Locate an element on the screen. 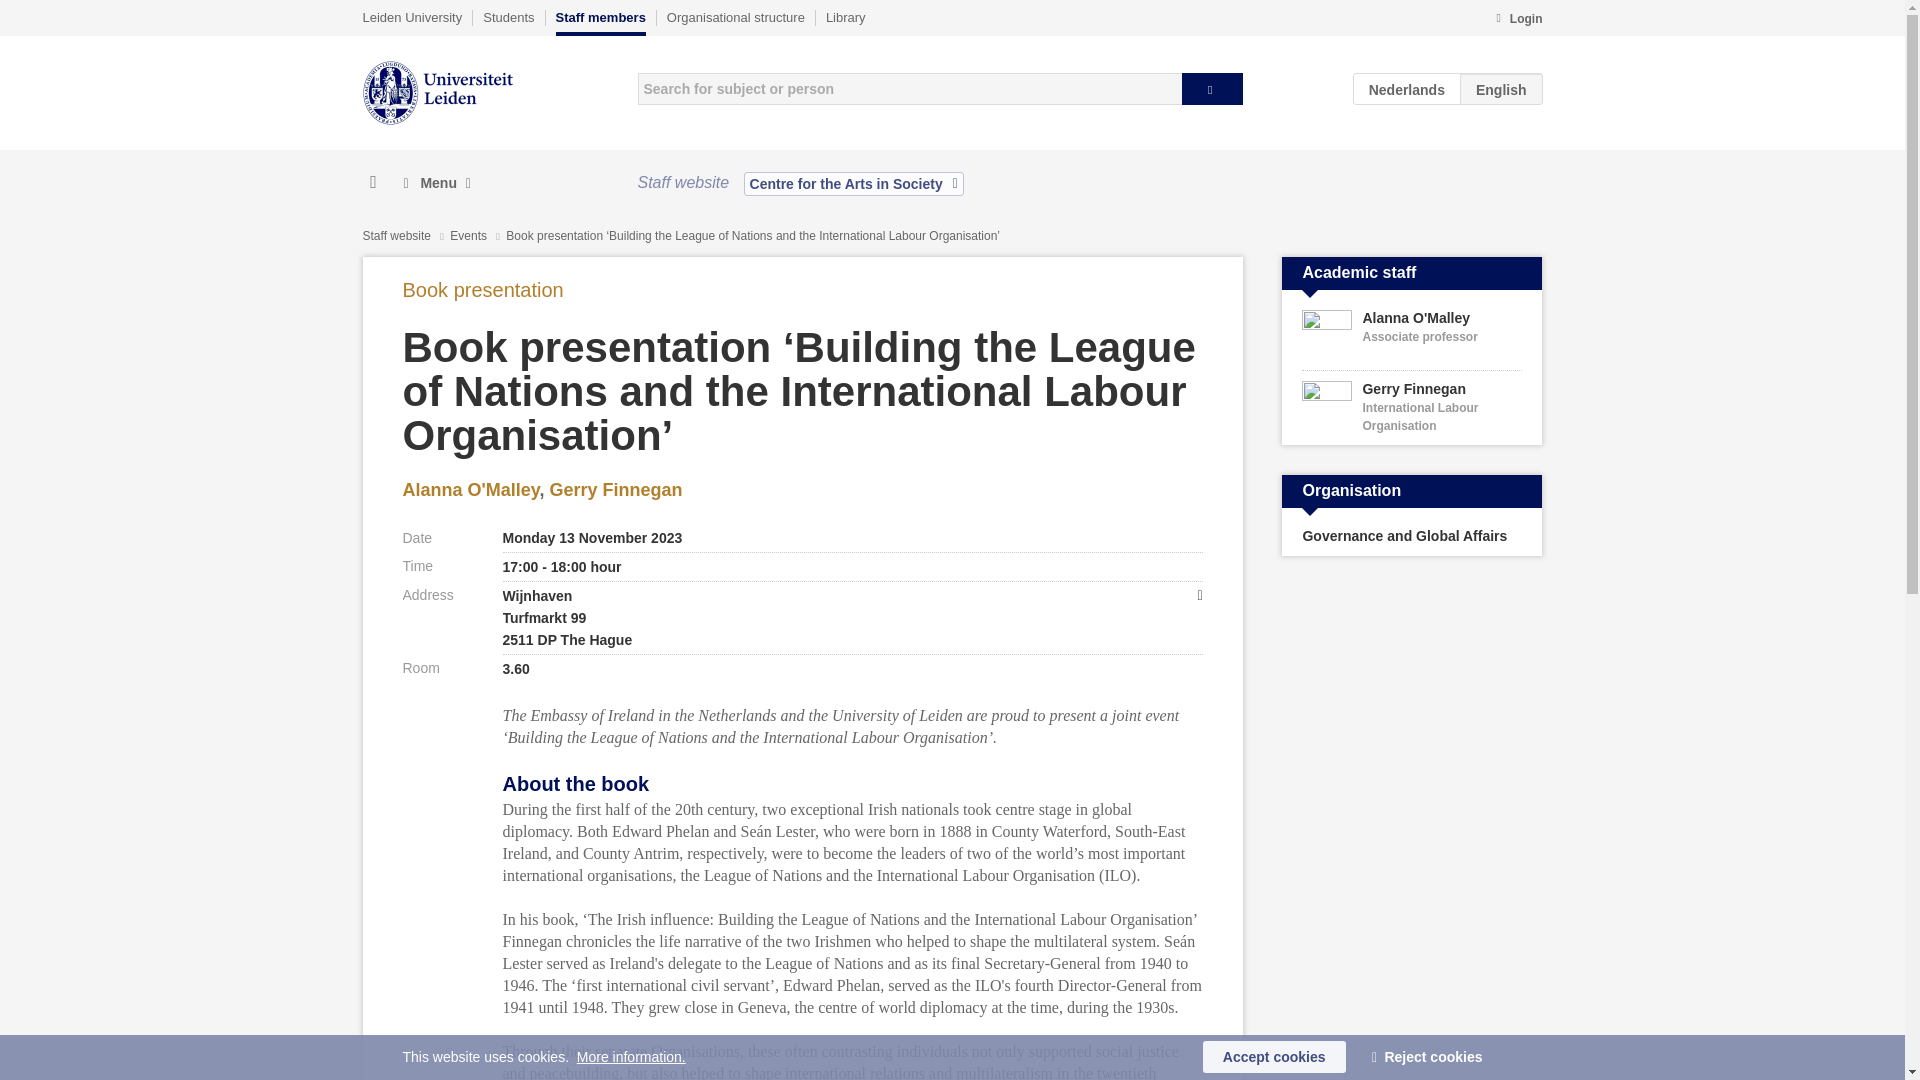 This screenshot has width=1920, height=1080. Staff website is located at coordinates (1518, 20).